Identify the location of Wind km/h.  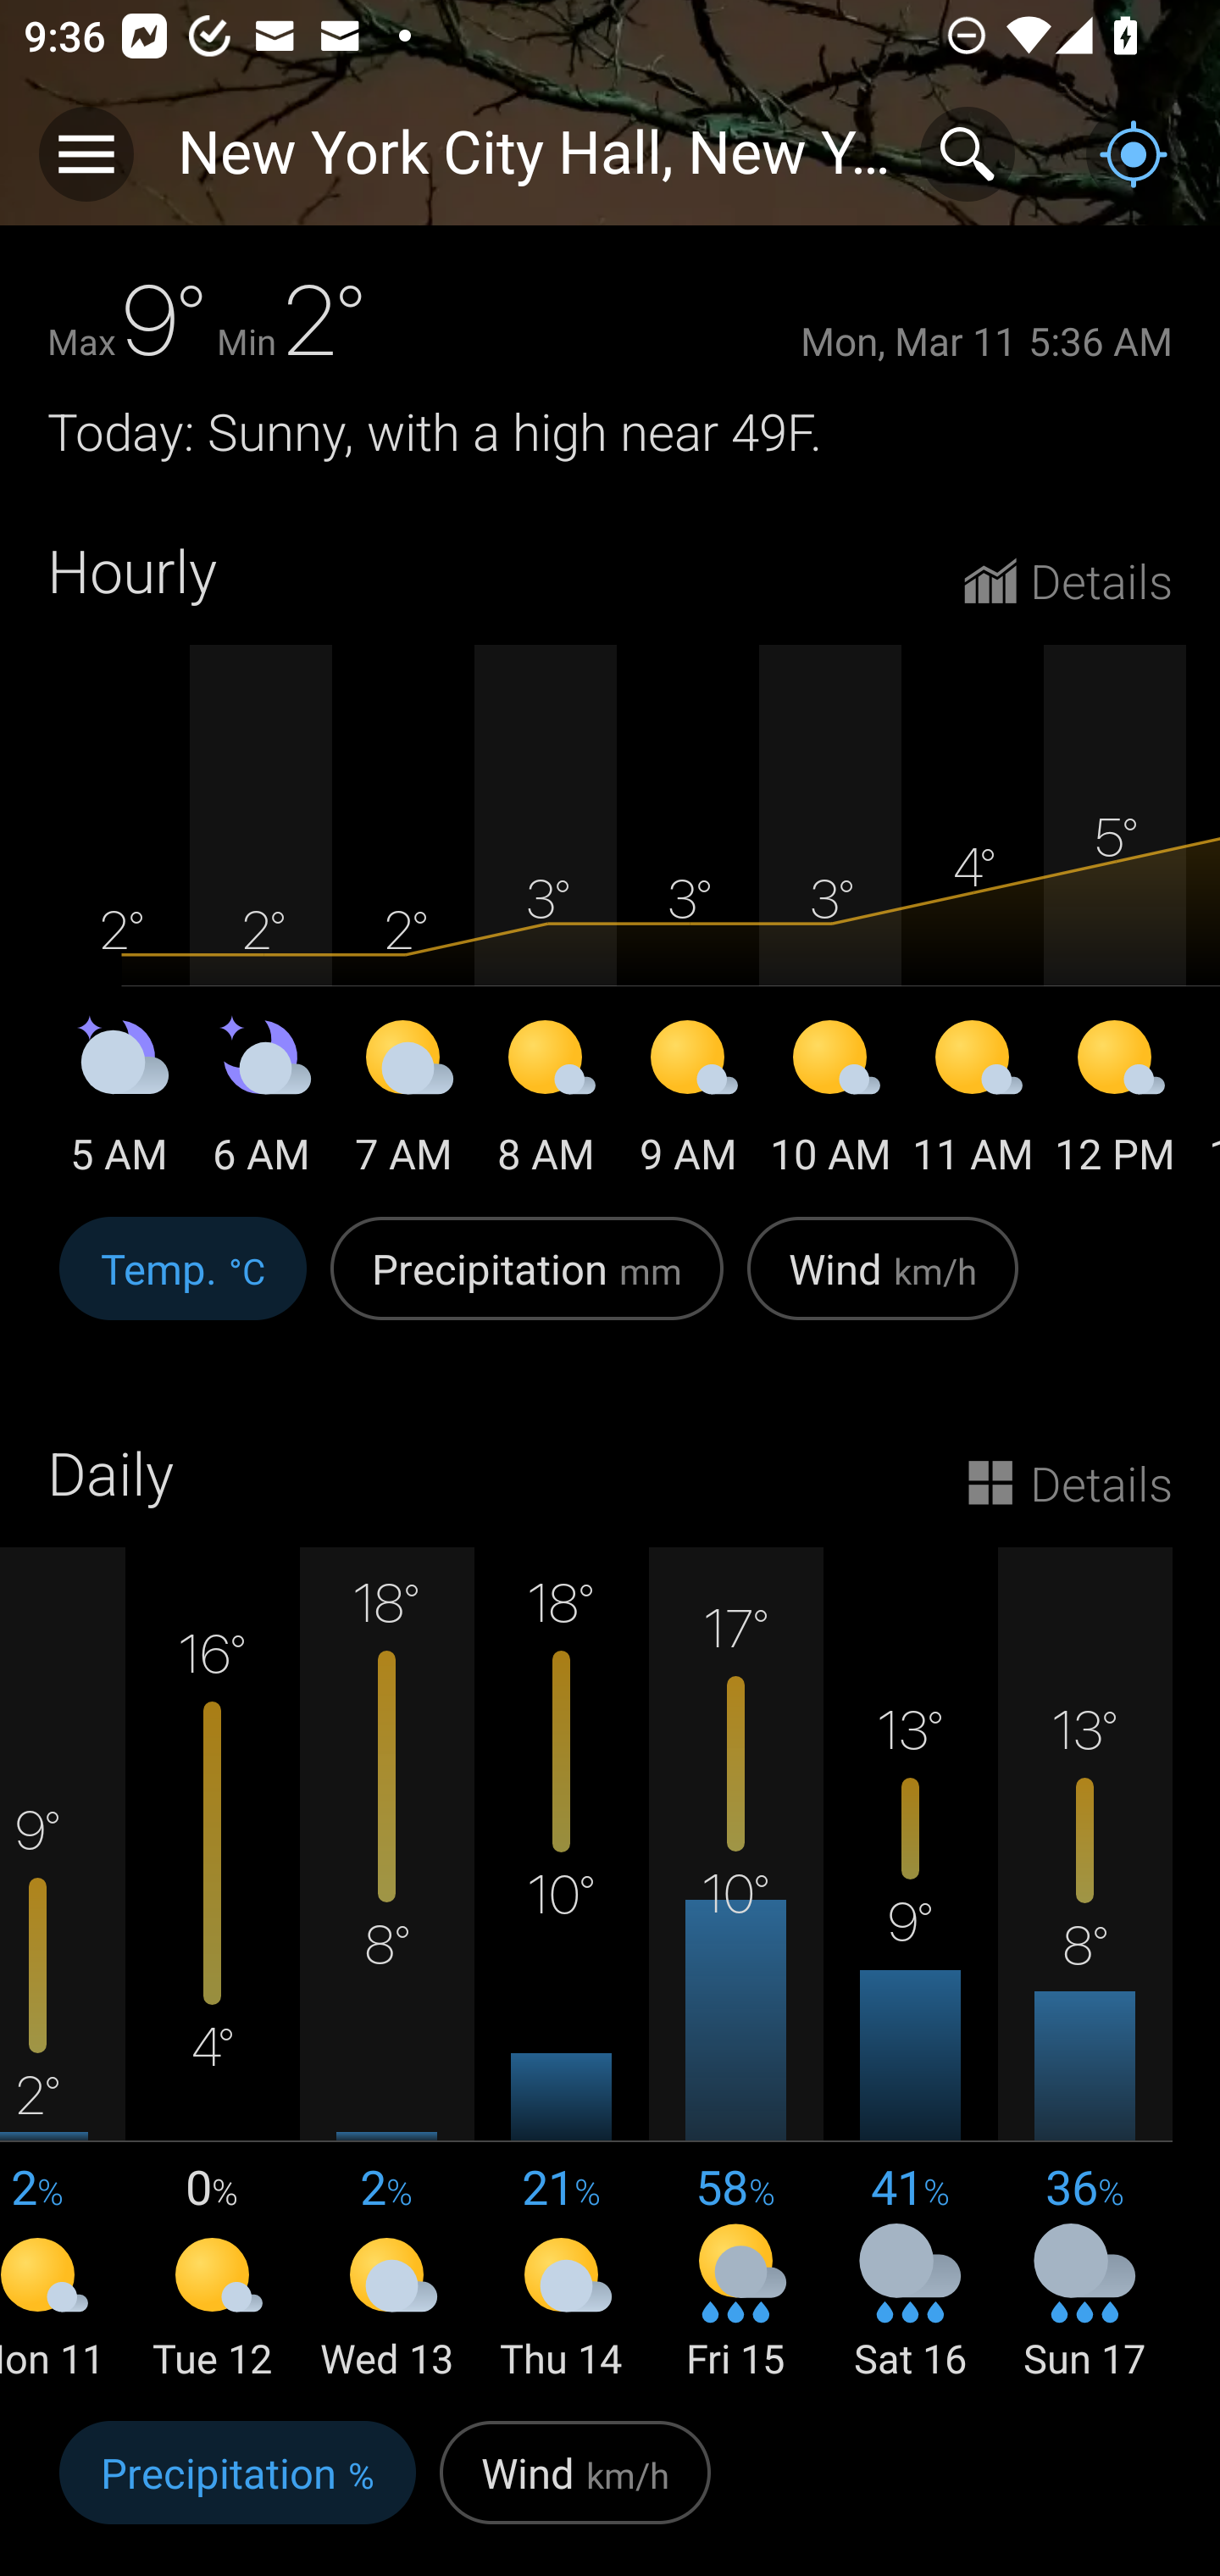
(574, 2490).